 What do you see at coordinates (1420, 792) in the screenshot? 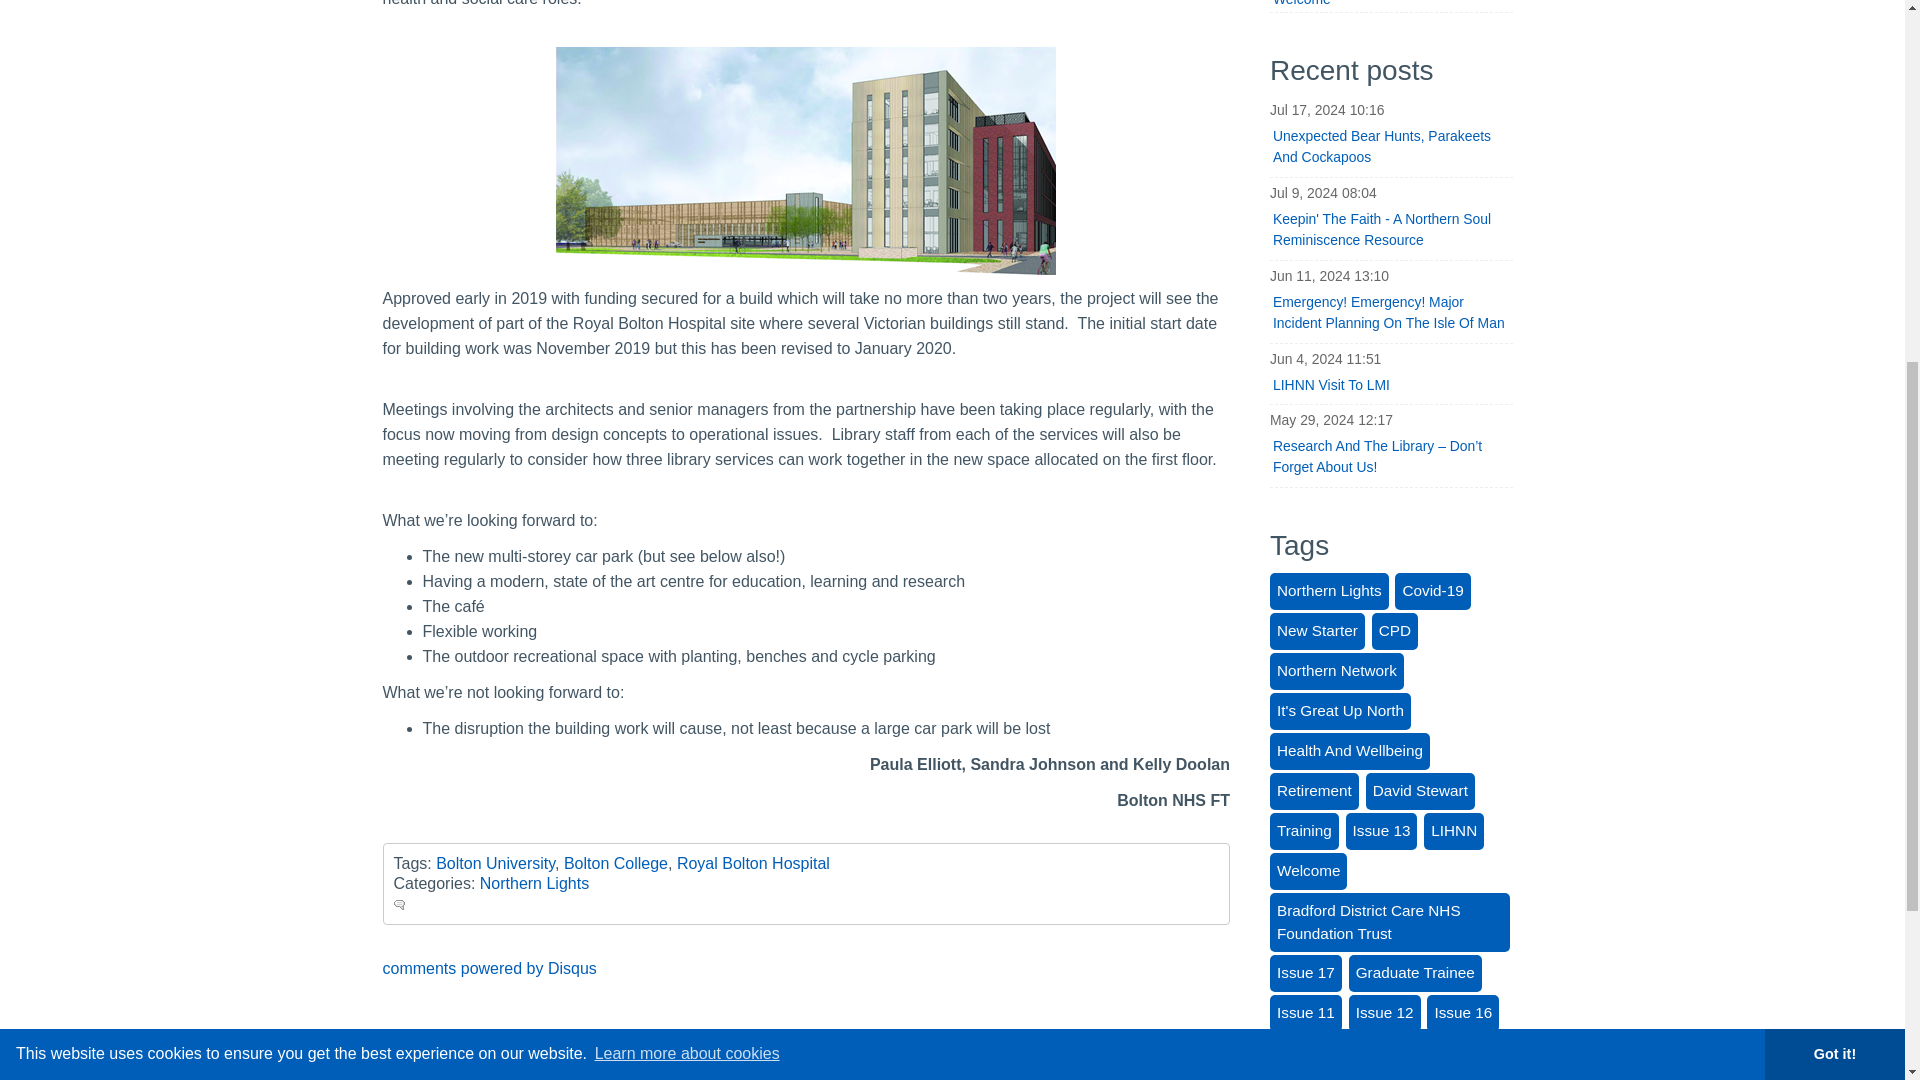
I see `David Stewart` at bounding box center [1420, 792].